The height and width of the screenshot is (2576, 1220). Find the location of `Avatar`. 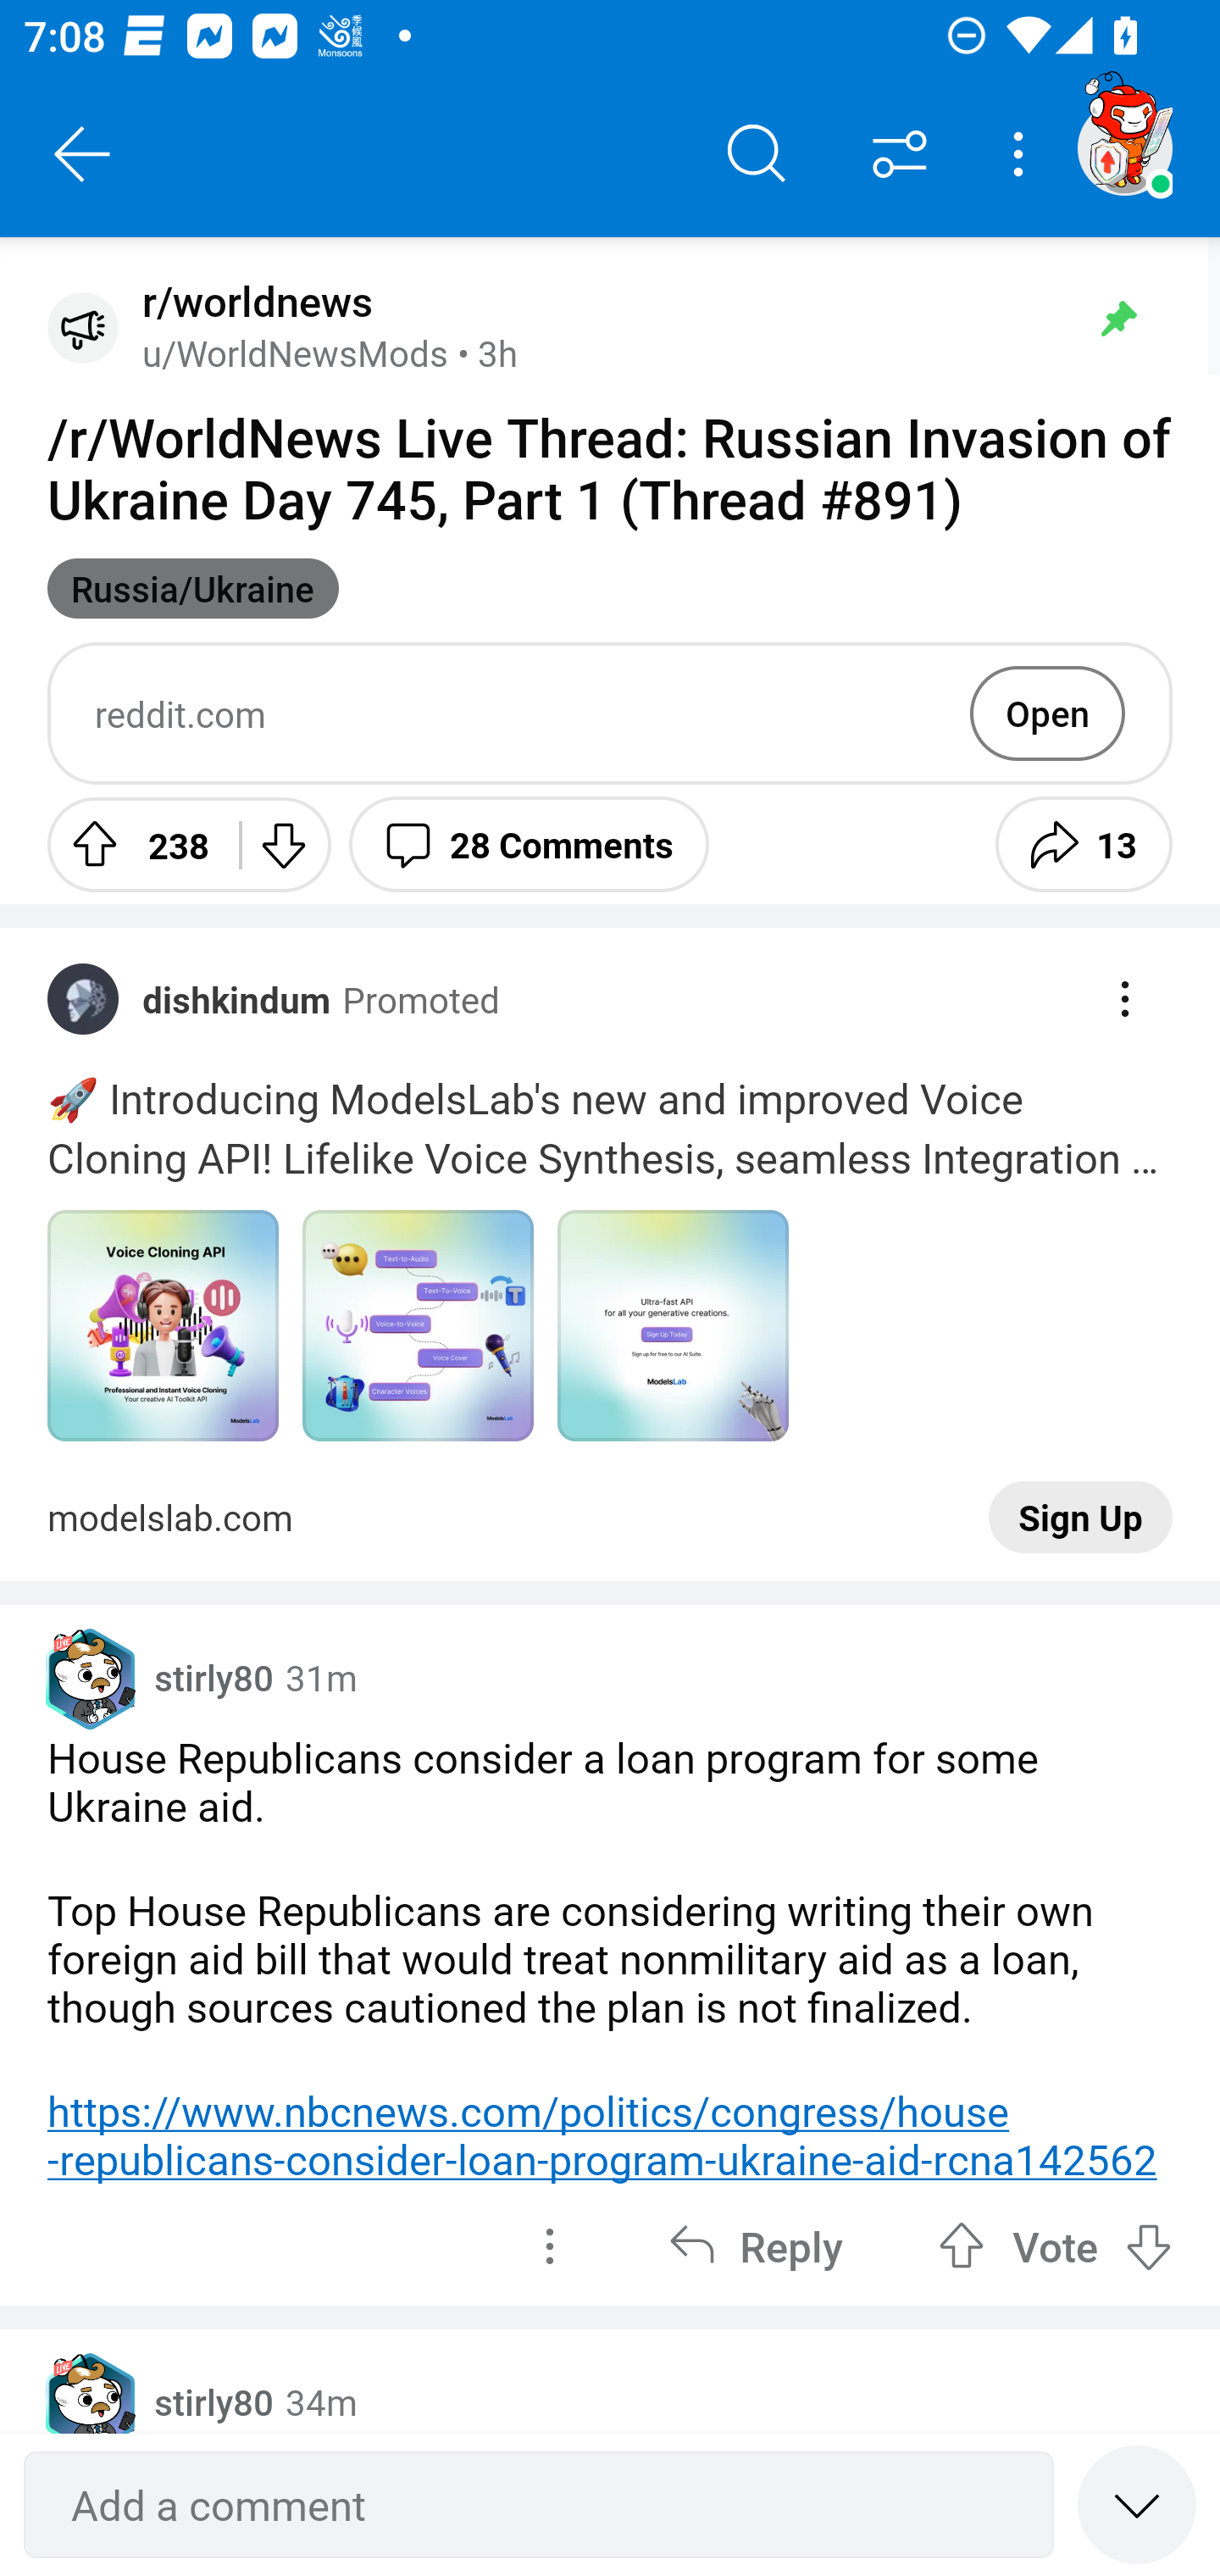

Avatar is located at coordinates (83, 327).